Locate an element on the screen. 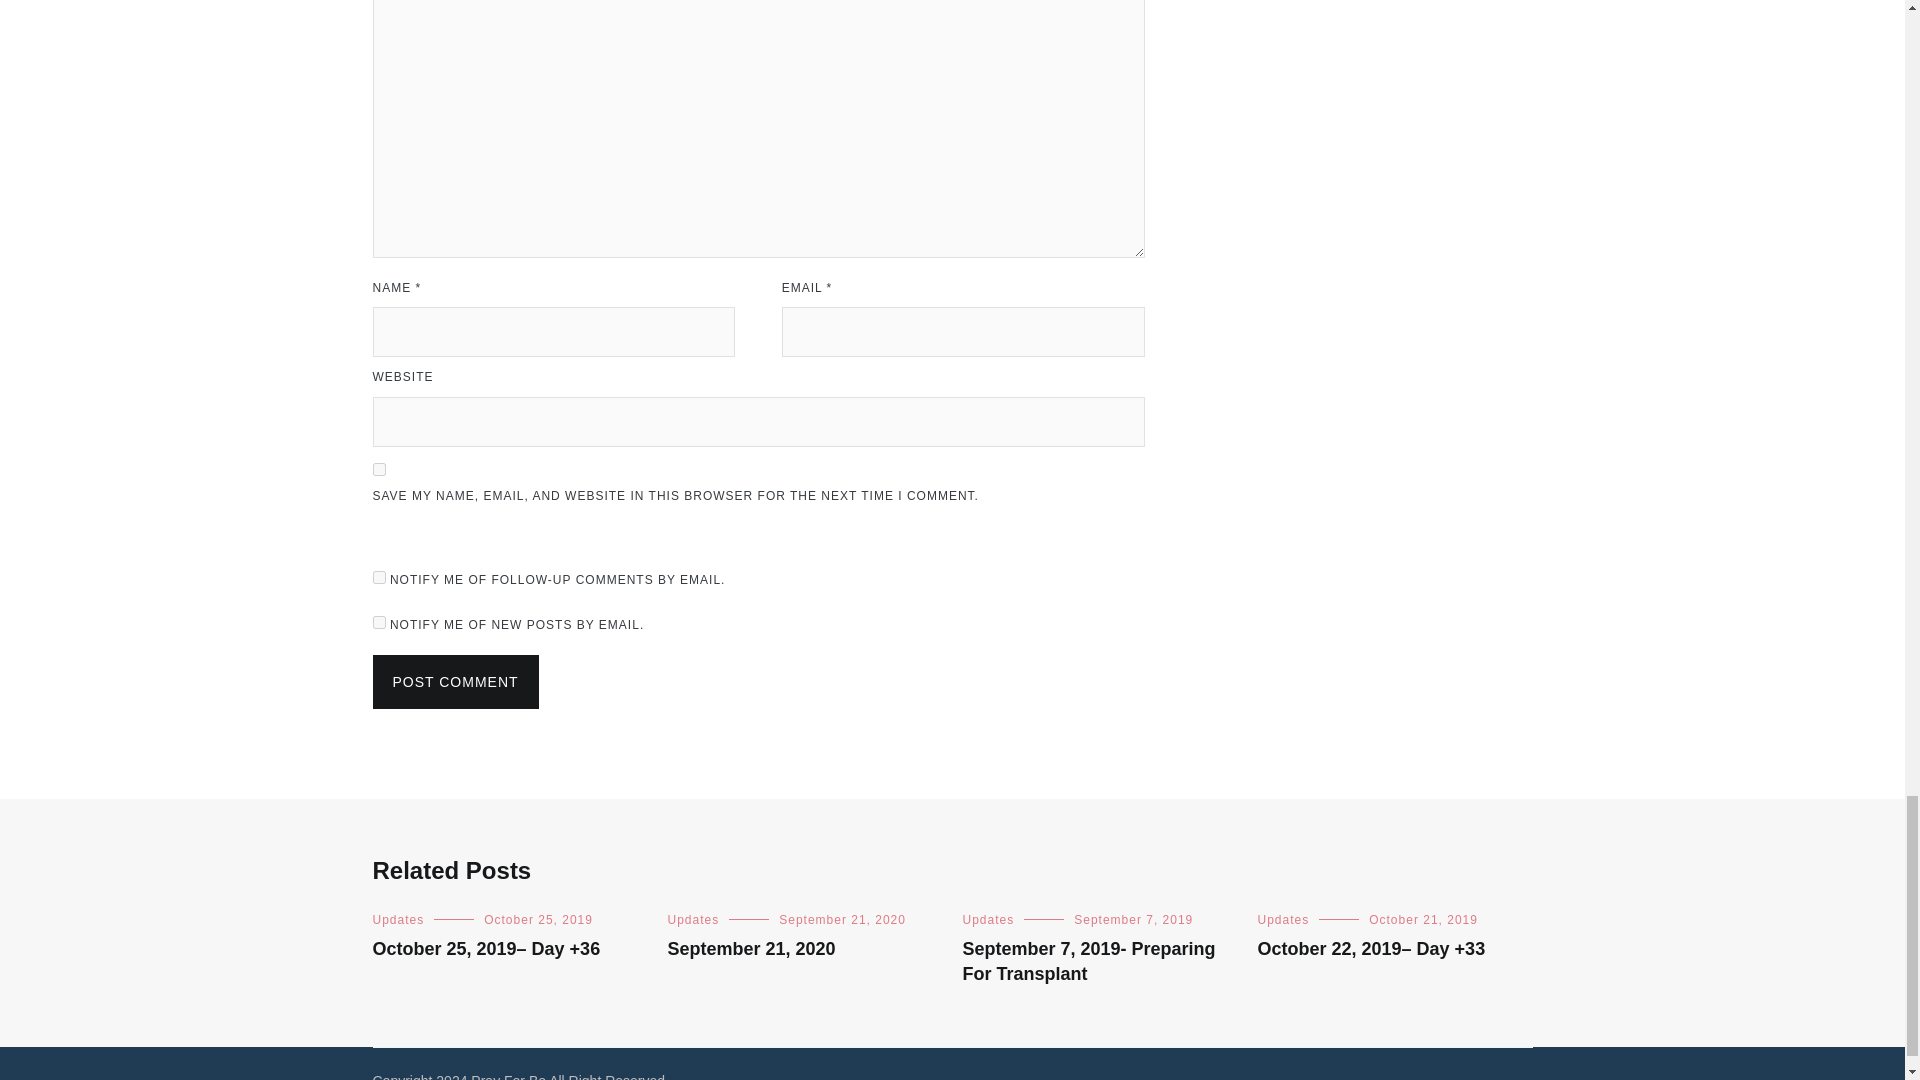  Updates is located at coordinates (398, 919).